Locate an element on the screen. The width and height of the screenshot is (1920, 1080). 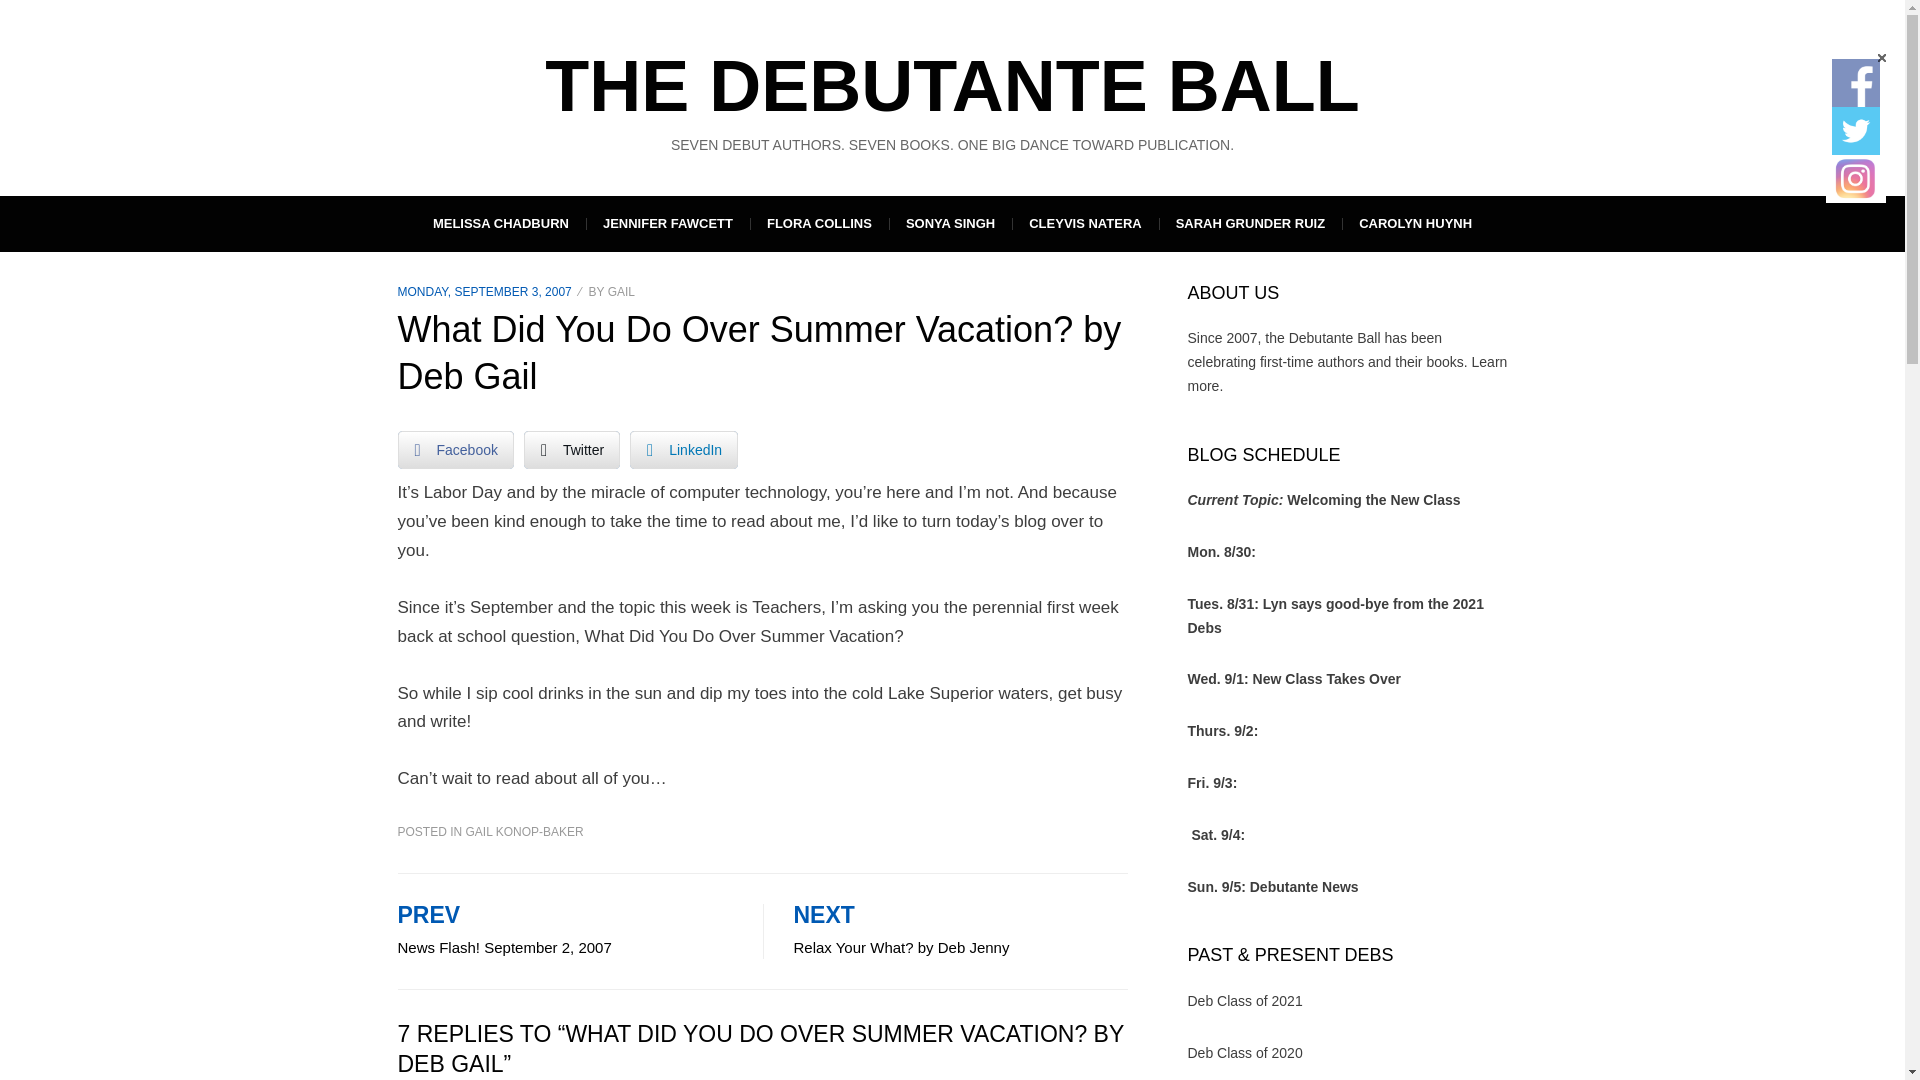
LinkedIn is located at coordinates (683, 449).